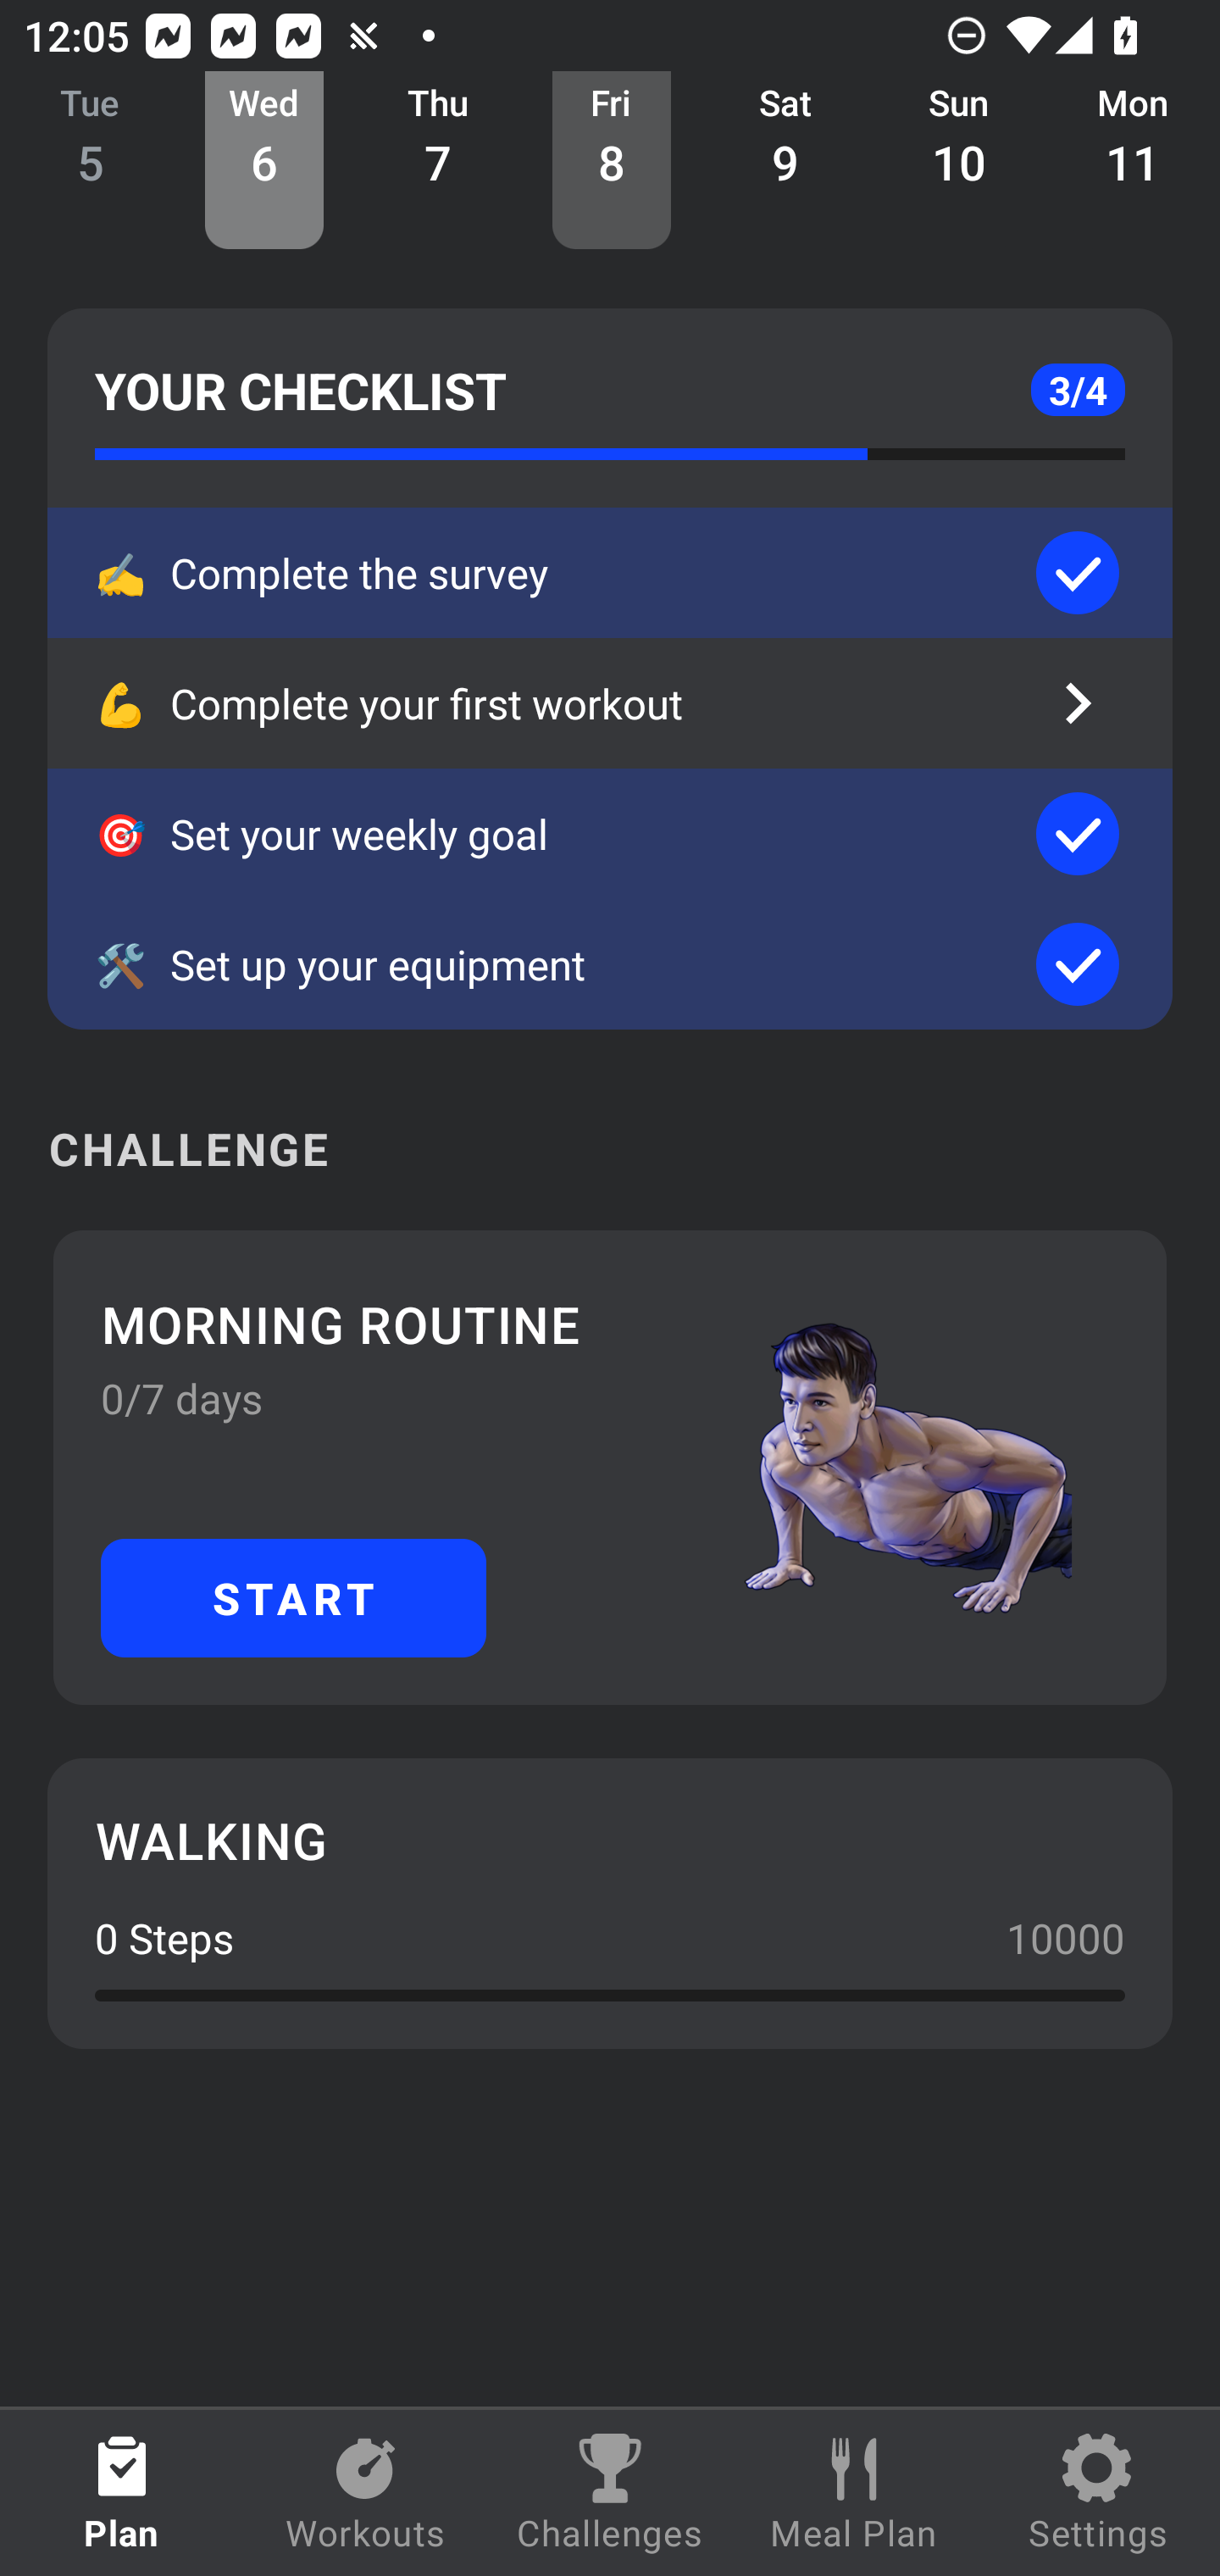  What do you see at coordinates (293, 1596) in the screenshot?
I see `START` at bounding box center [293, 1596].